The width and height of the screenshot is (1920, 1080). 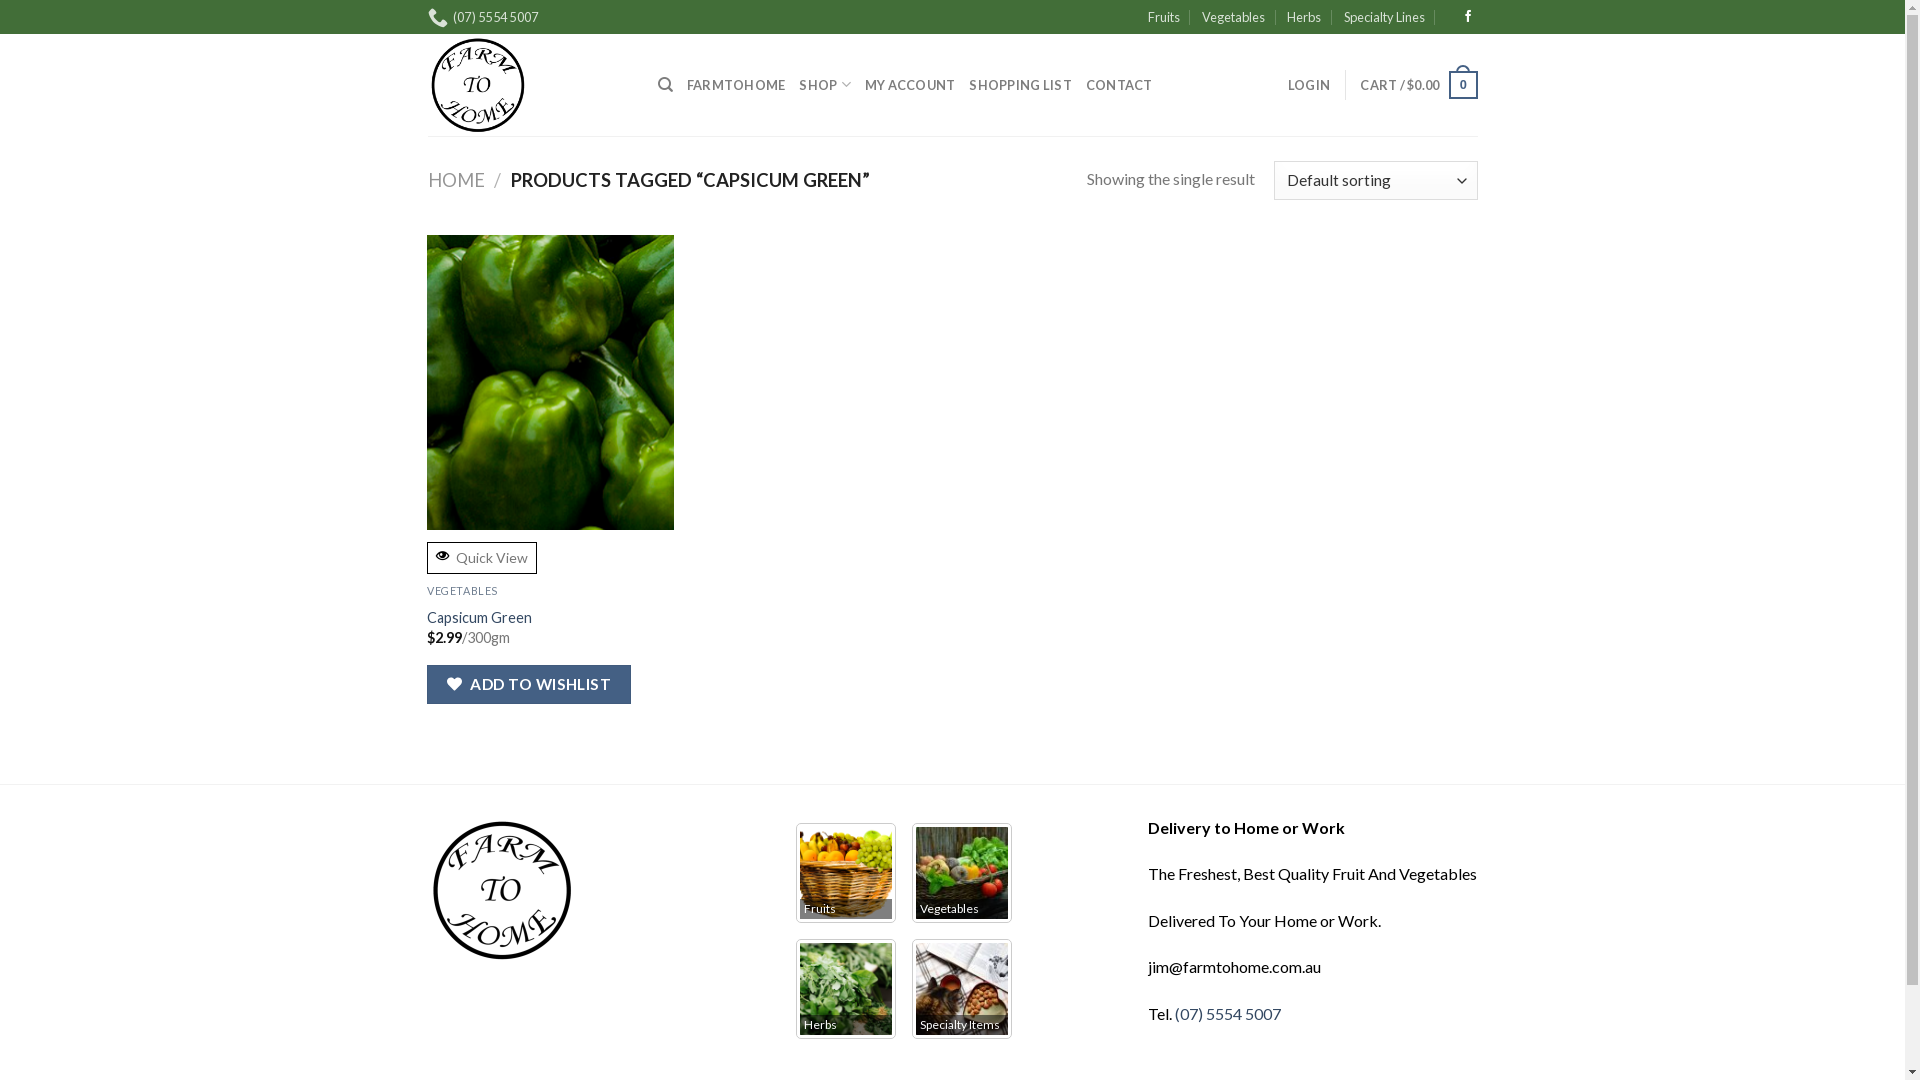 What do you see at coordinates (529, 684) in the screenshot?
I see `ADD TO WISHLIST` at bounding box center [529, 684].